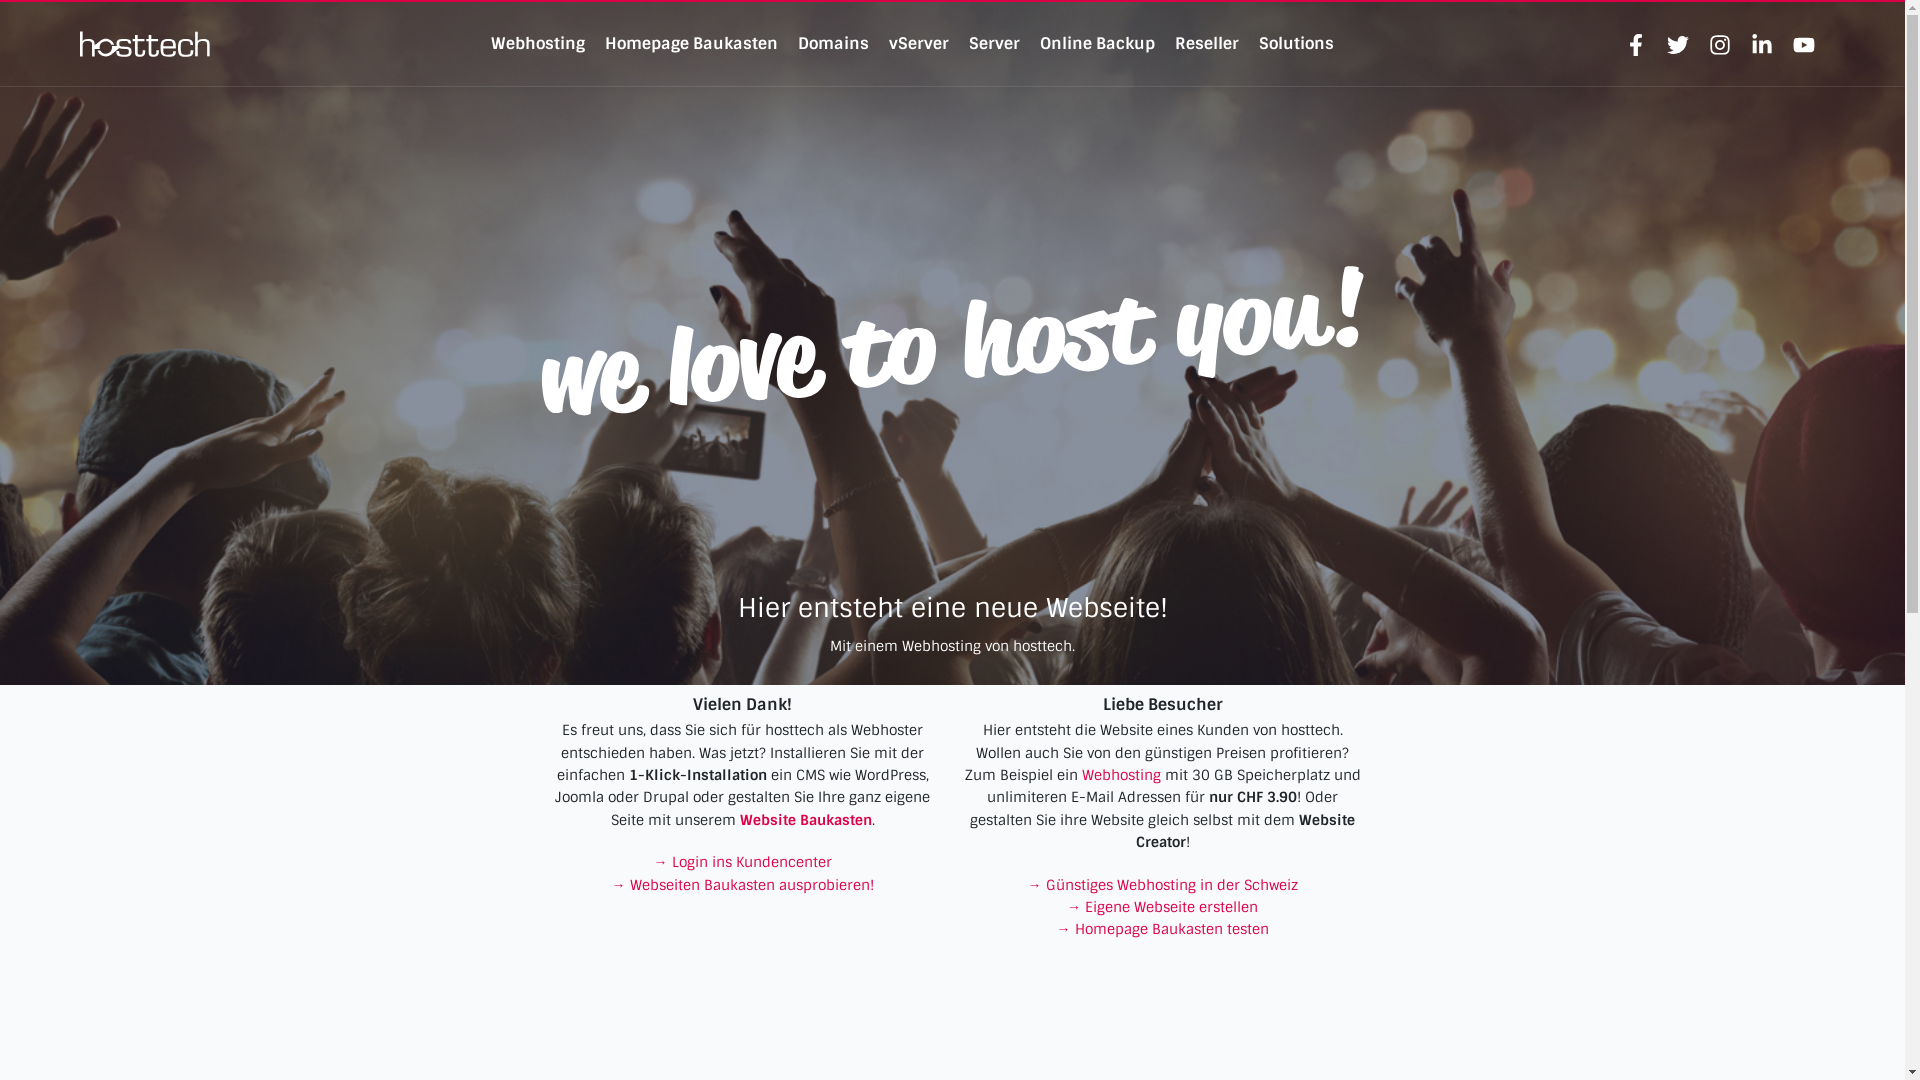 The height and width of the screenshot is (1080, 1920). Describe the element at coordinates (692, 44) in the screenshot. I see `Homepage Baukasten` at that location.